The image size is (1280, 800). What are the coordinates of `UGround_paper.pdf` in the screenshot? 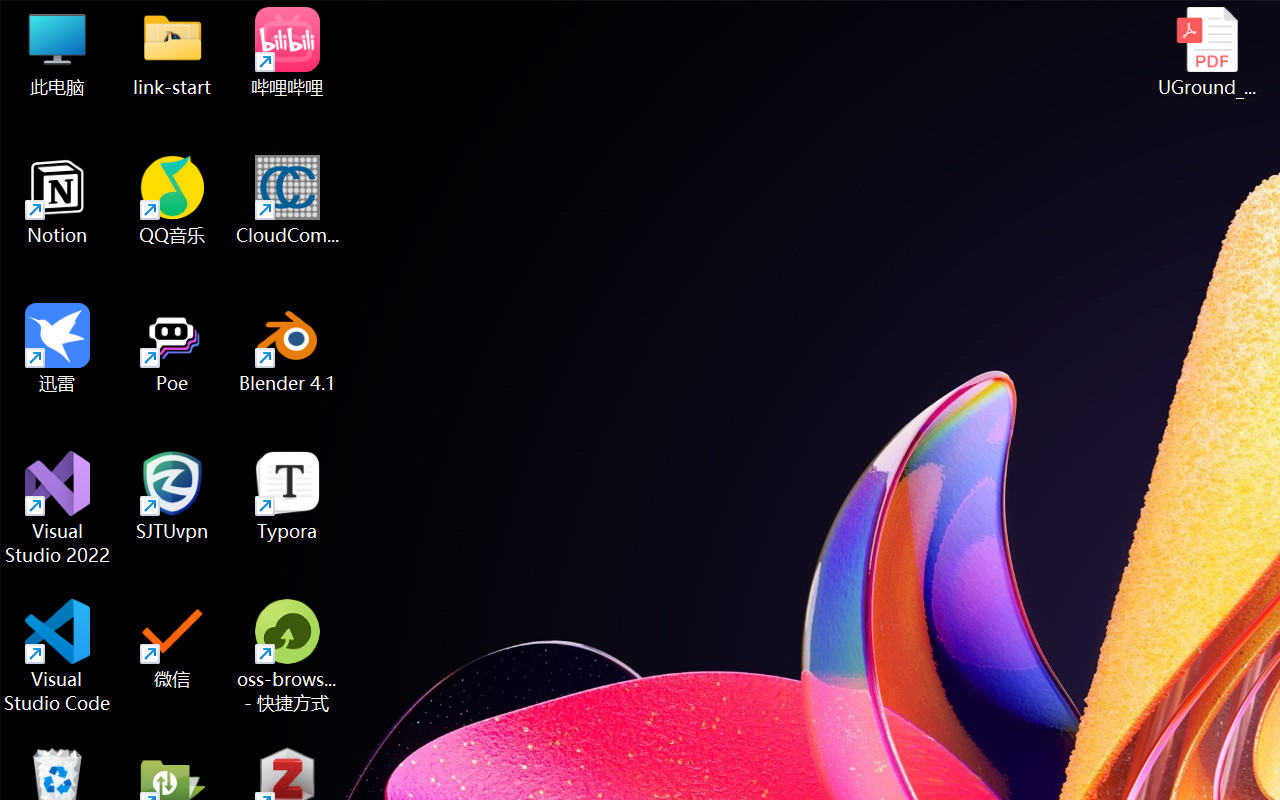 It's located at (1206, 52).